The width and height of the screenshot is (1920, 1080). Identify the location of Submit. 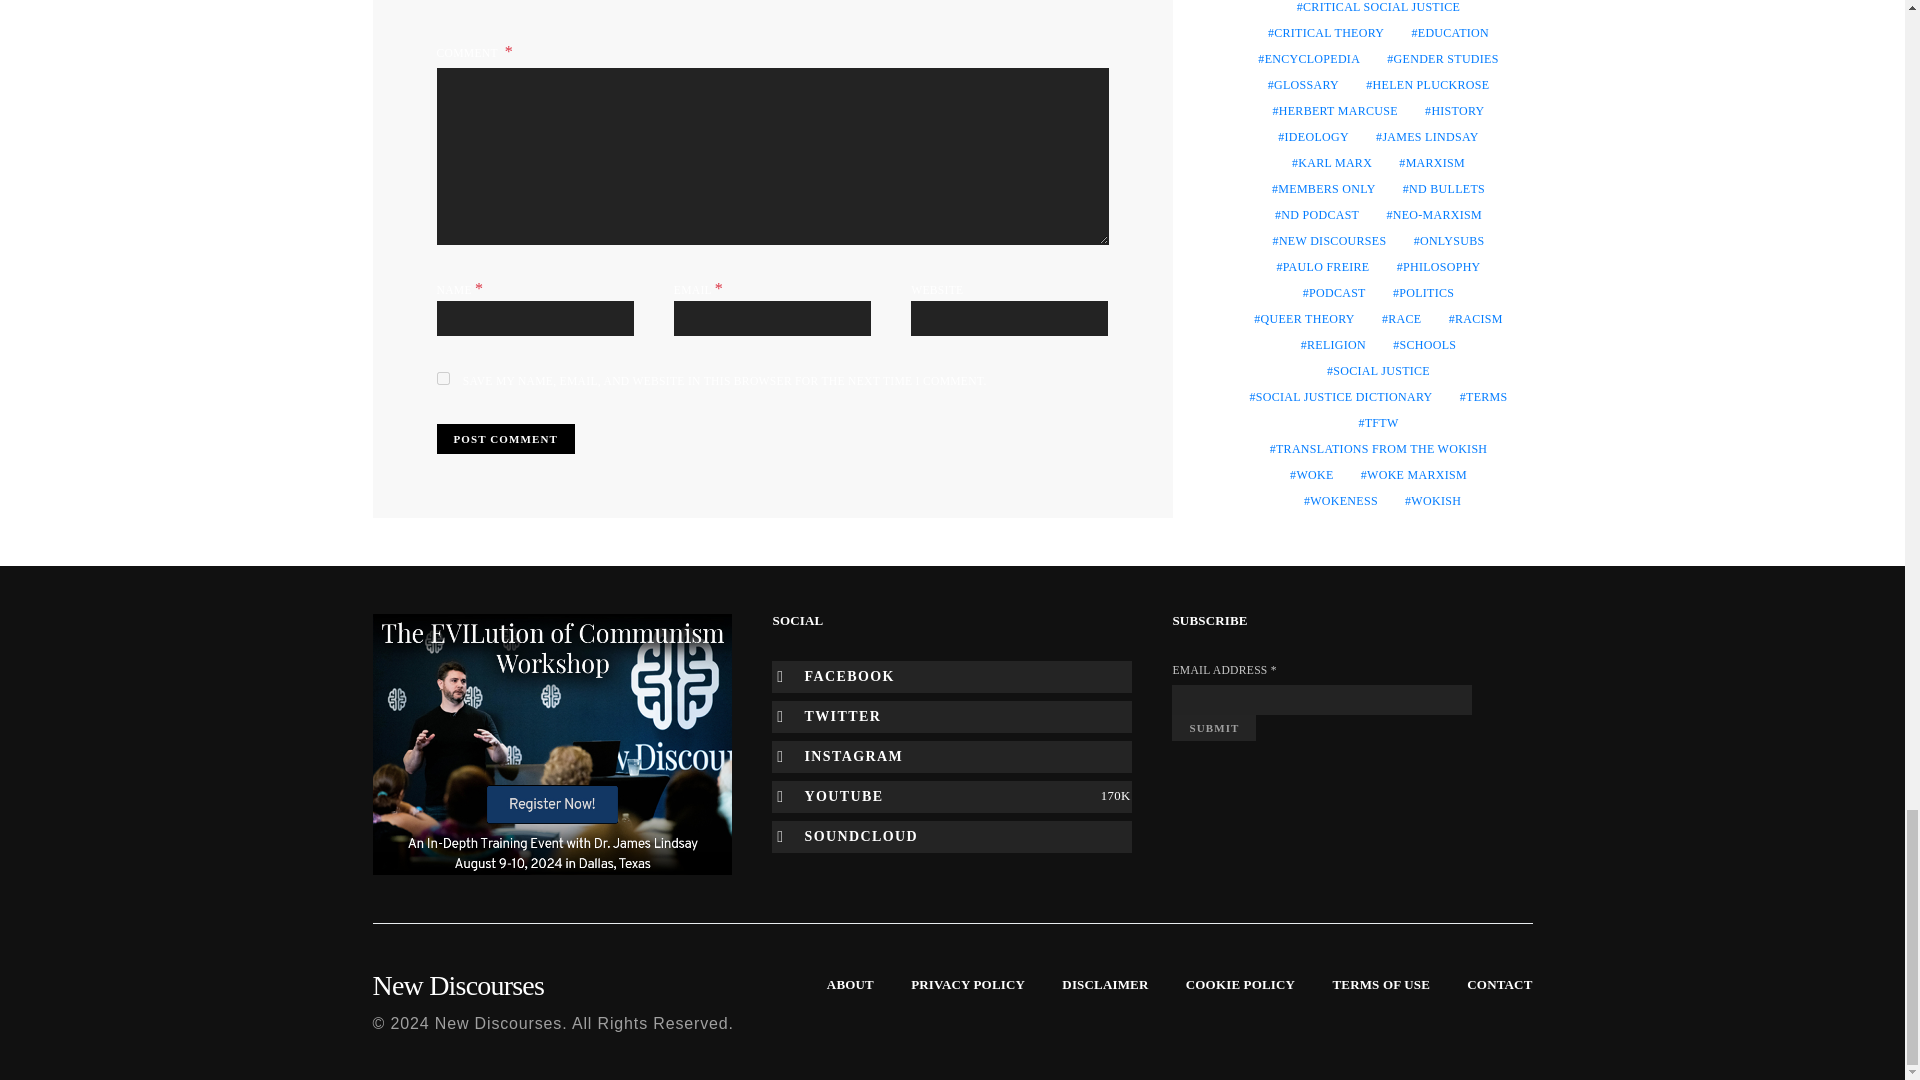
(1213, 727).